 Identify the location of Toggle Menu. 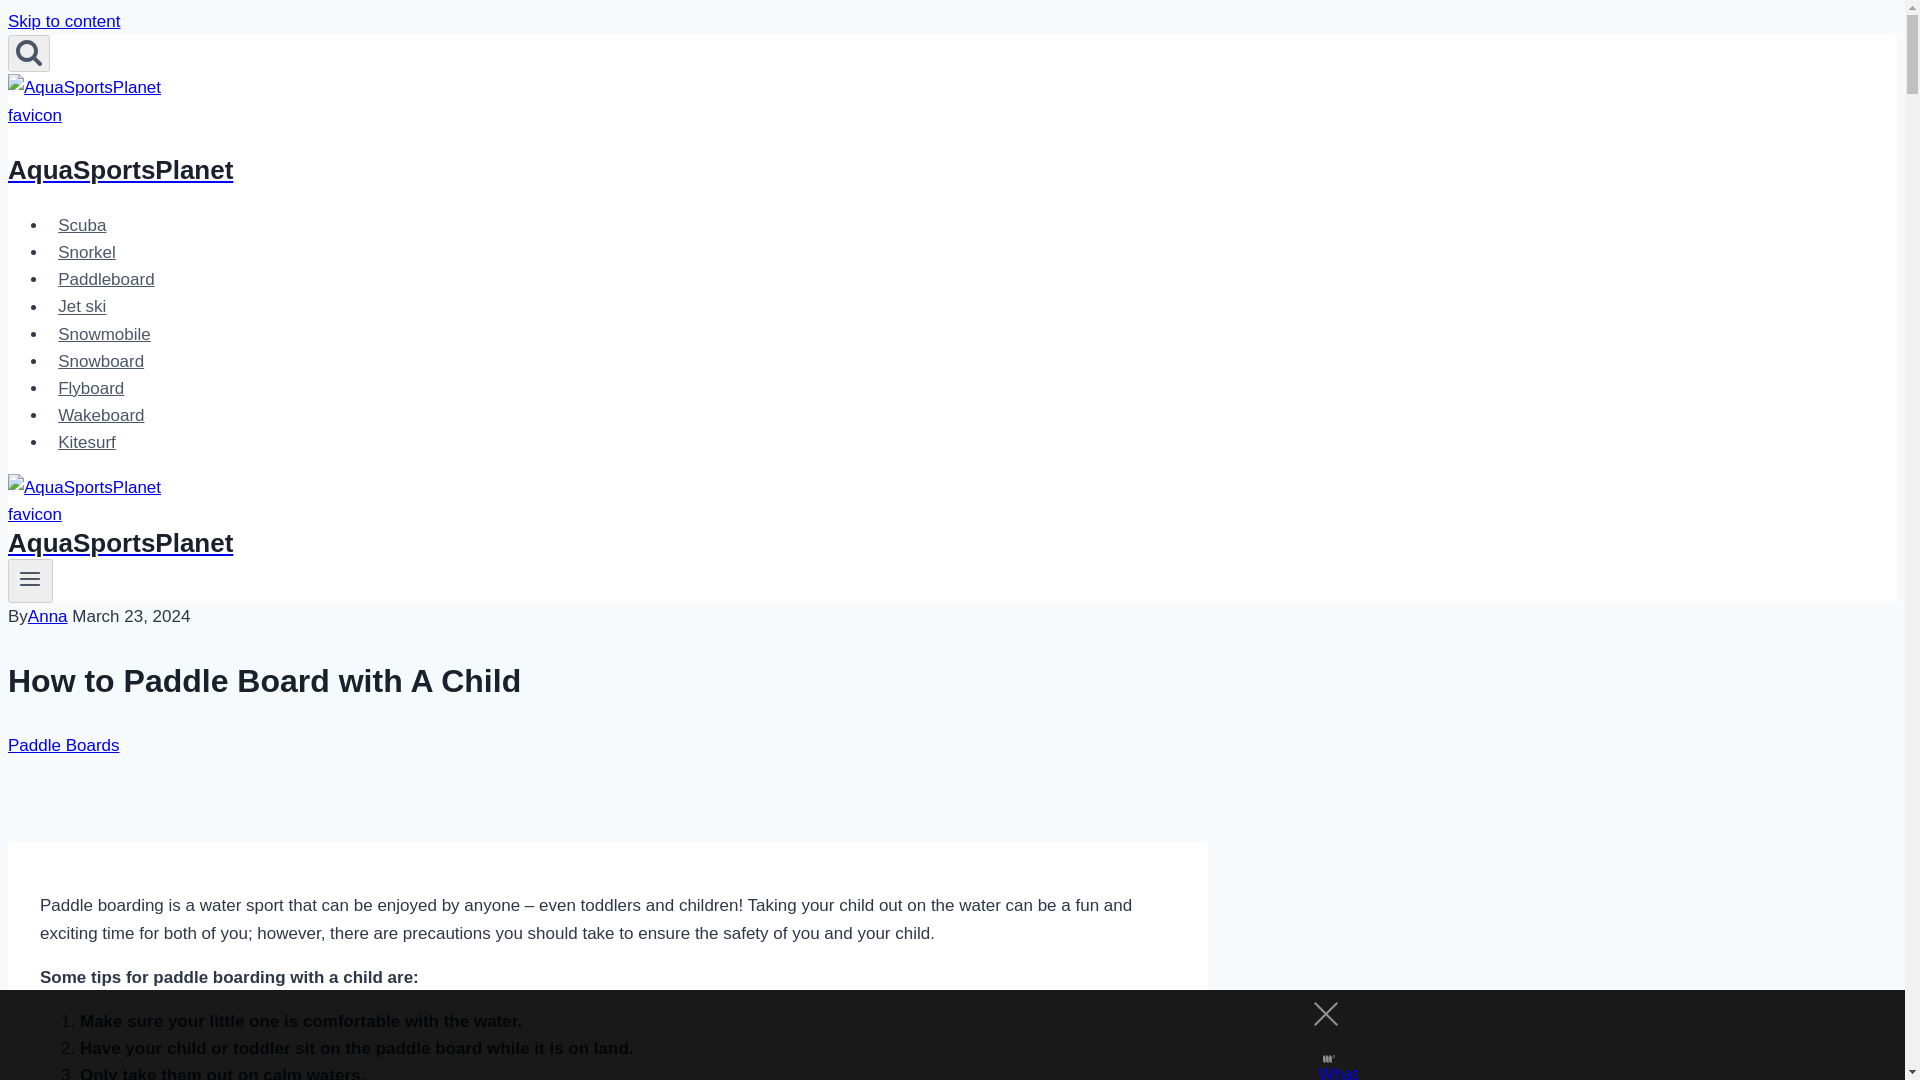
(30, 580).